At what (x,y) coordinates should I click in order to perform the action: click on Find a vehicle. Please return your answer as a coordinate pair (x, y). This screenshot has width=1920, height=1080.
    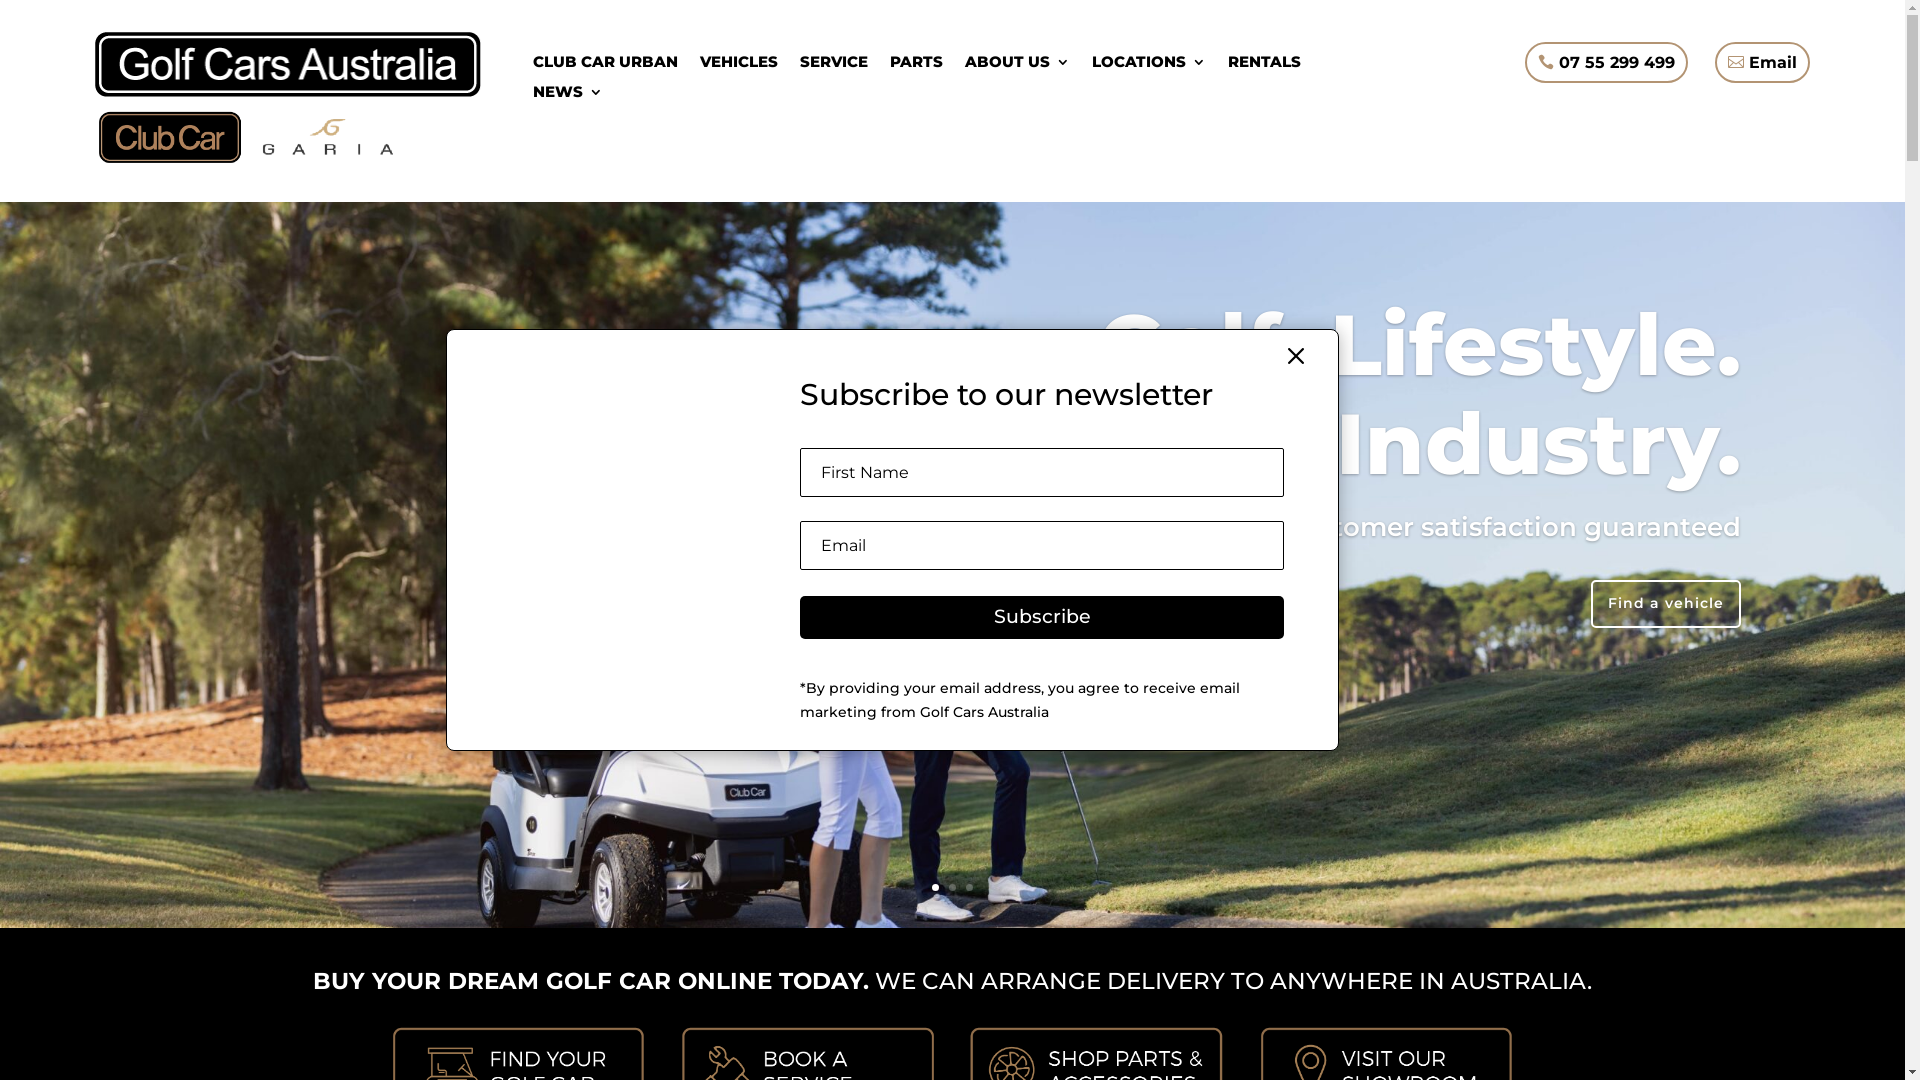
    Looking at the image, I should click on (1666, 604).